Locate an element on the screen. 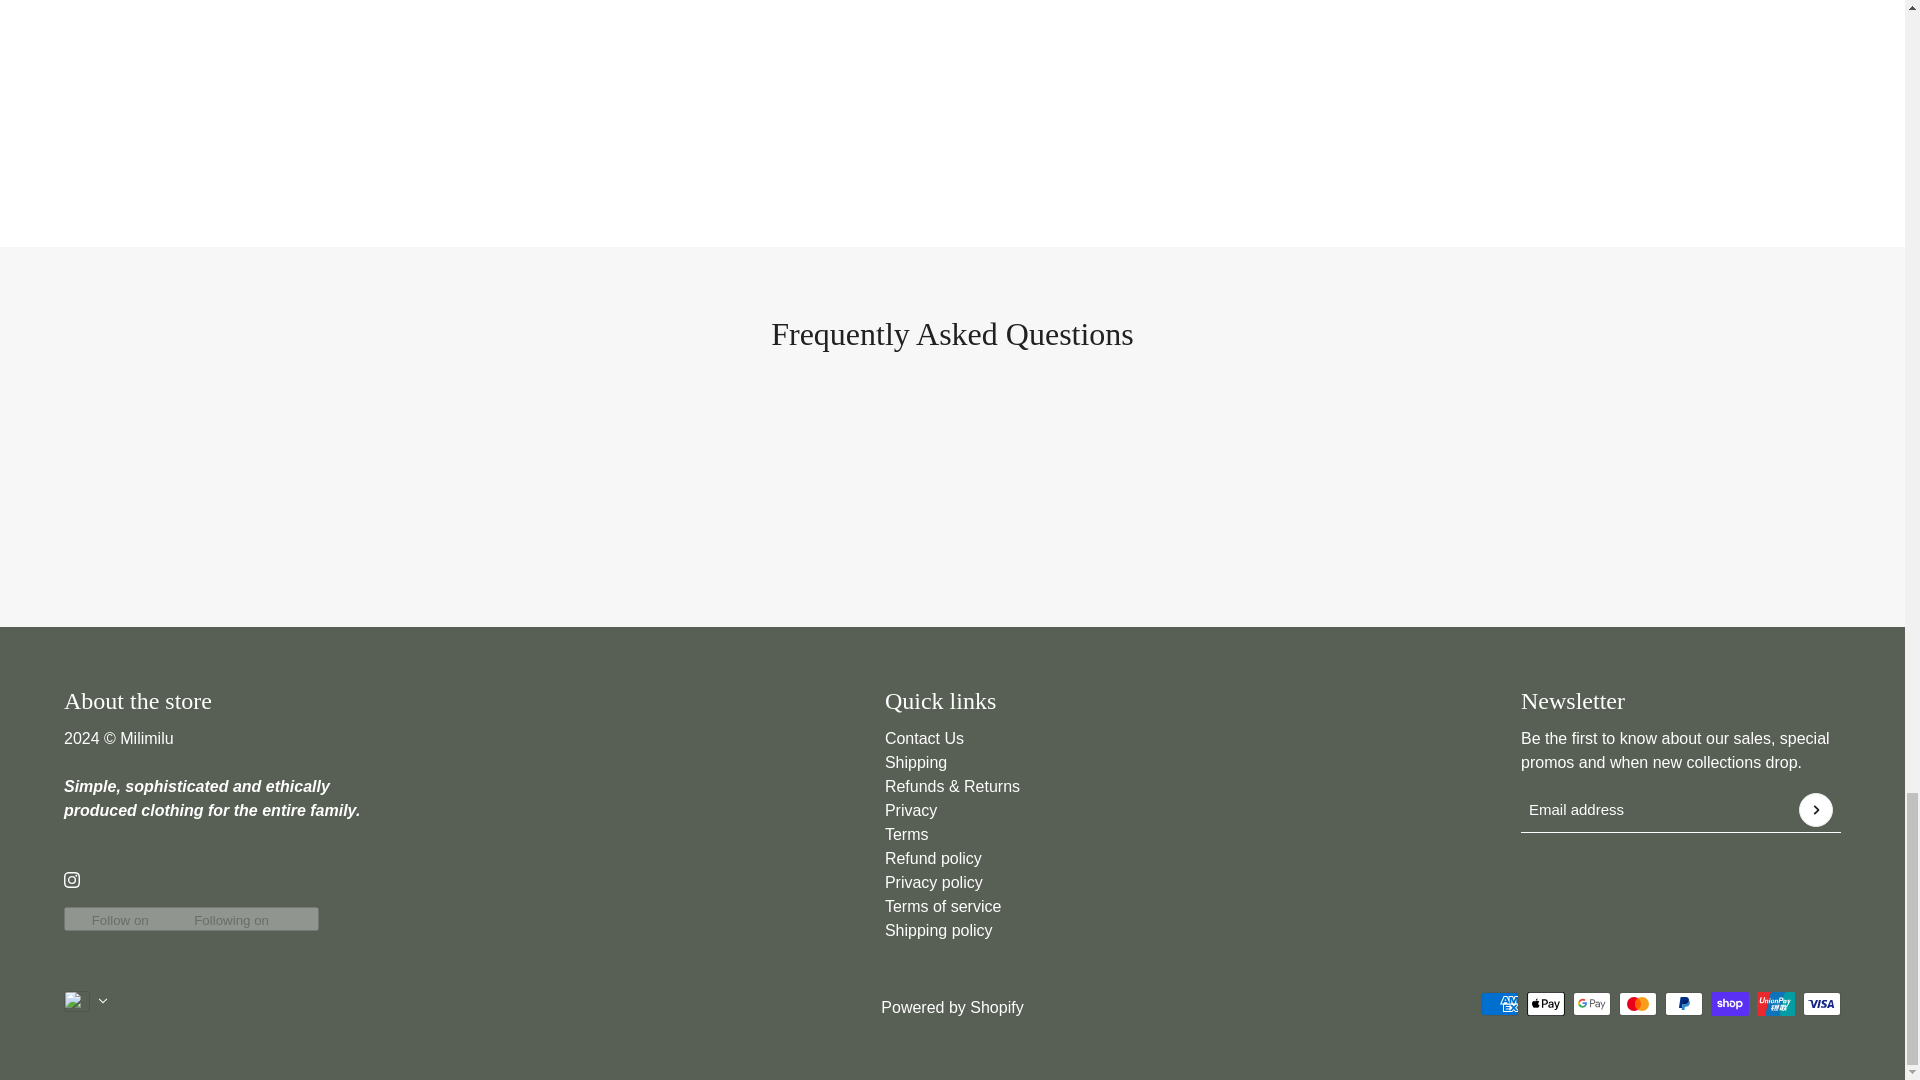 Image resolution: width=1920 pixels, height=1080 pixels. Shipping is located at coordinates (916, 762).